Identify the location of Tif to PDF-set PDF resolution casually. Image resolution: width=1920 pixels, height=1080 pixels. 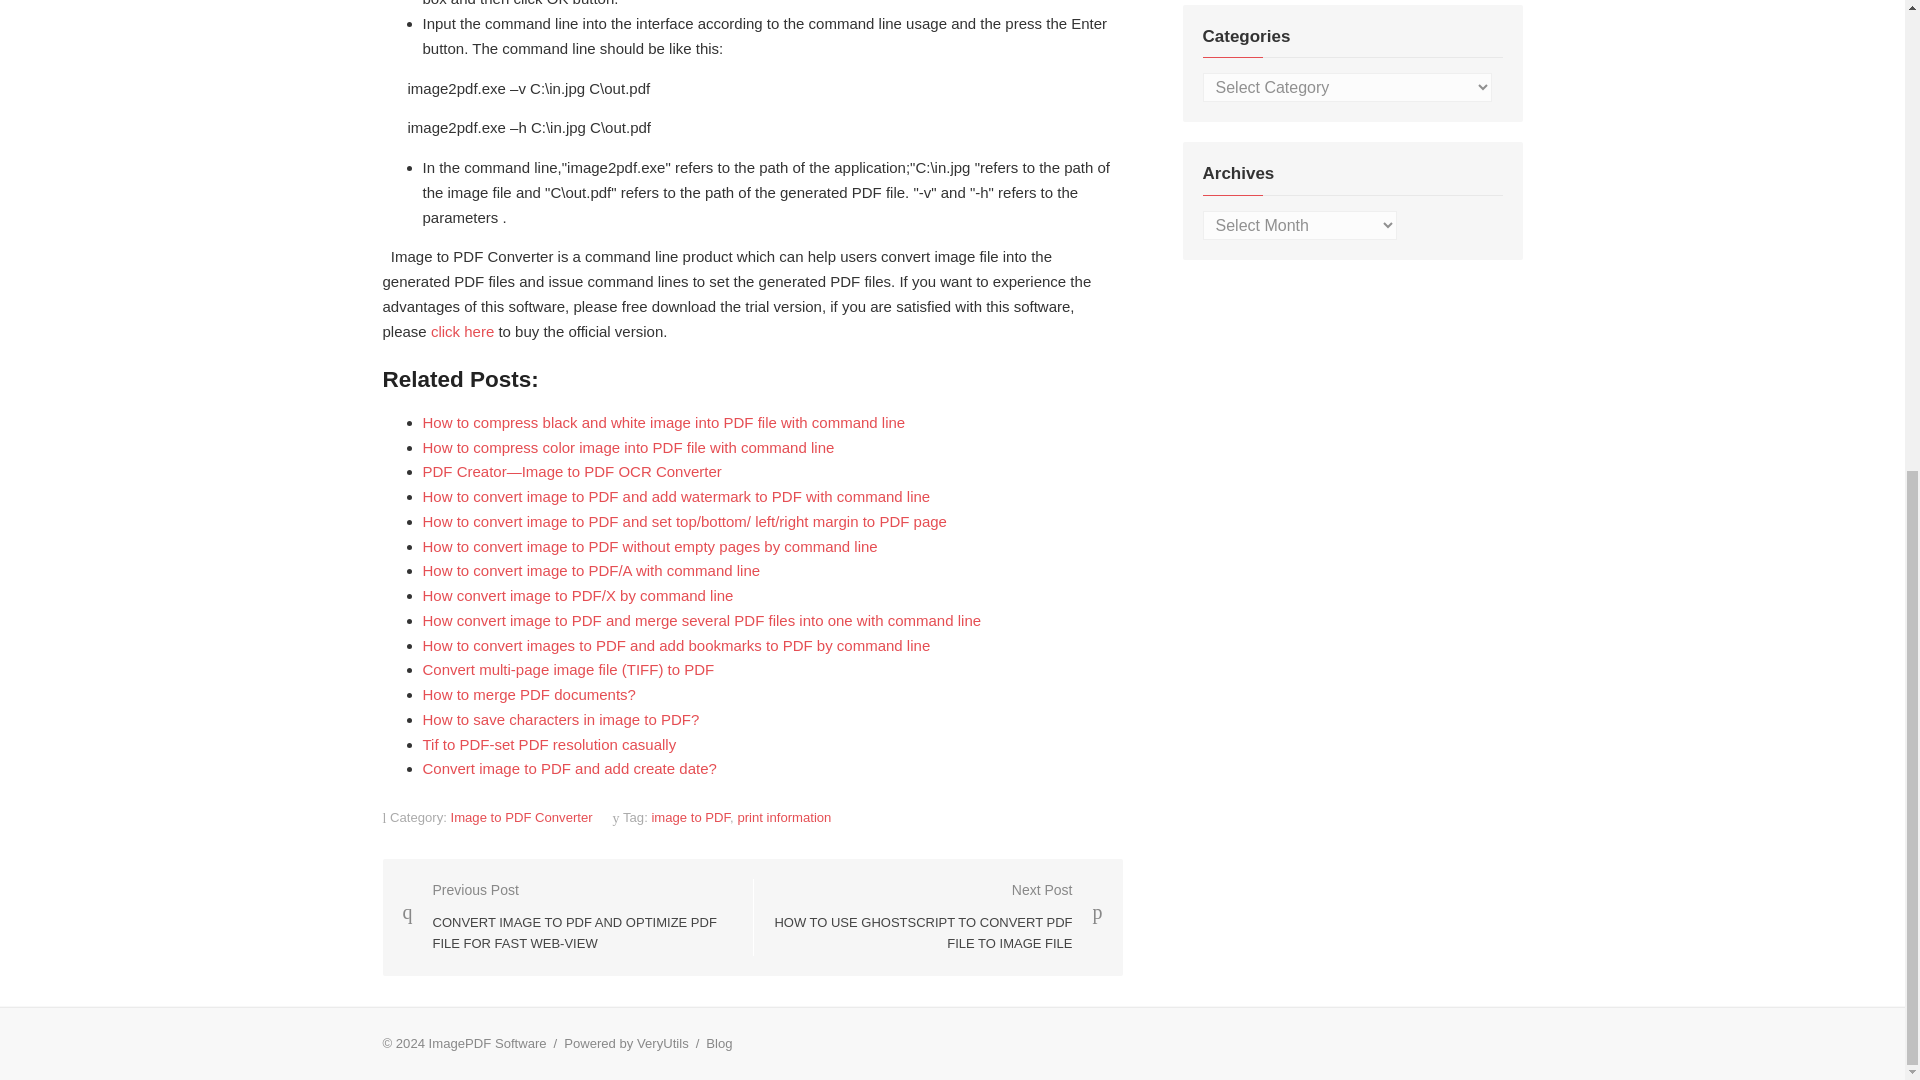
(548, 744).